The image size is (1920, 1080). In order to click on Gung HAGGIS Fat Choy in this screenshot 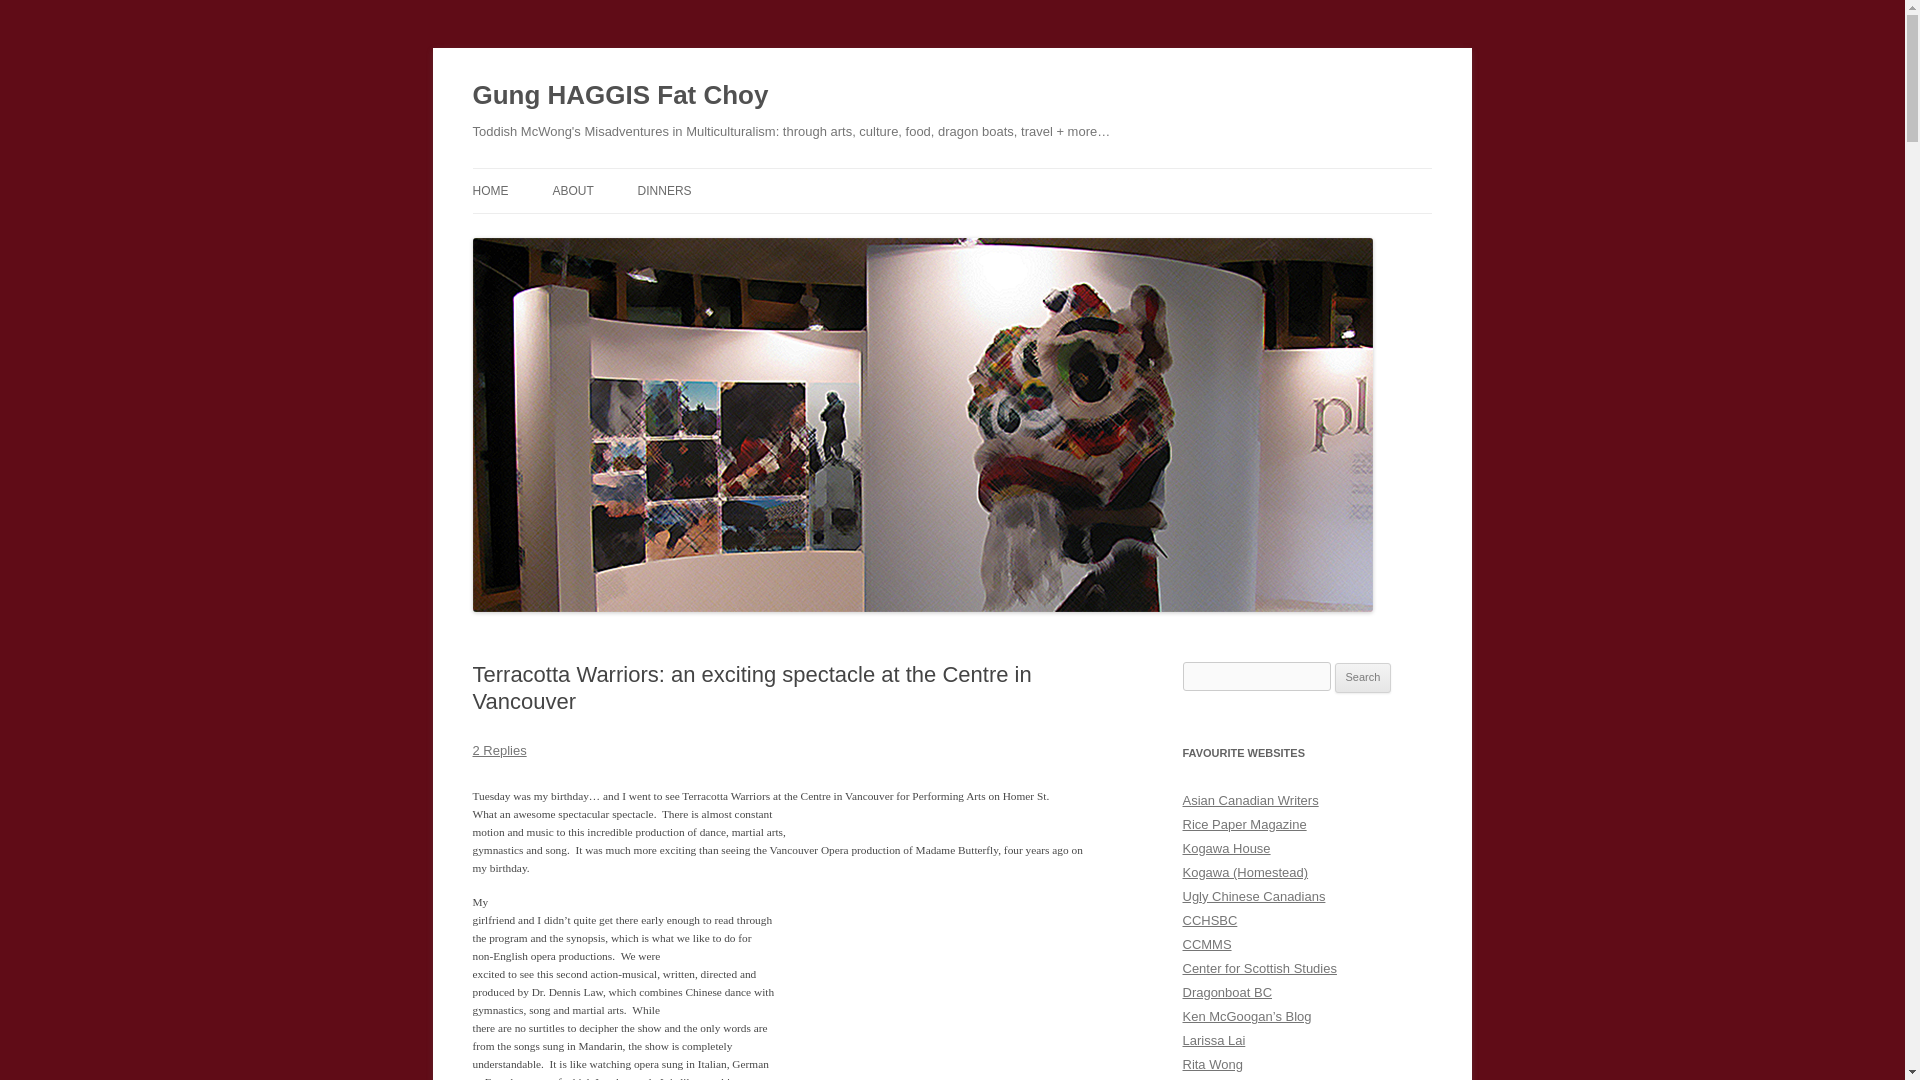, I will do `click(620, 96)`.